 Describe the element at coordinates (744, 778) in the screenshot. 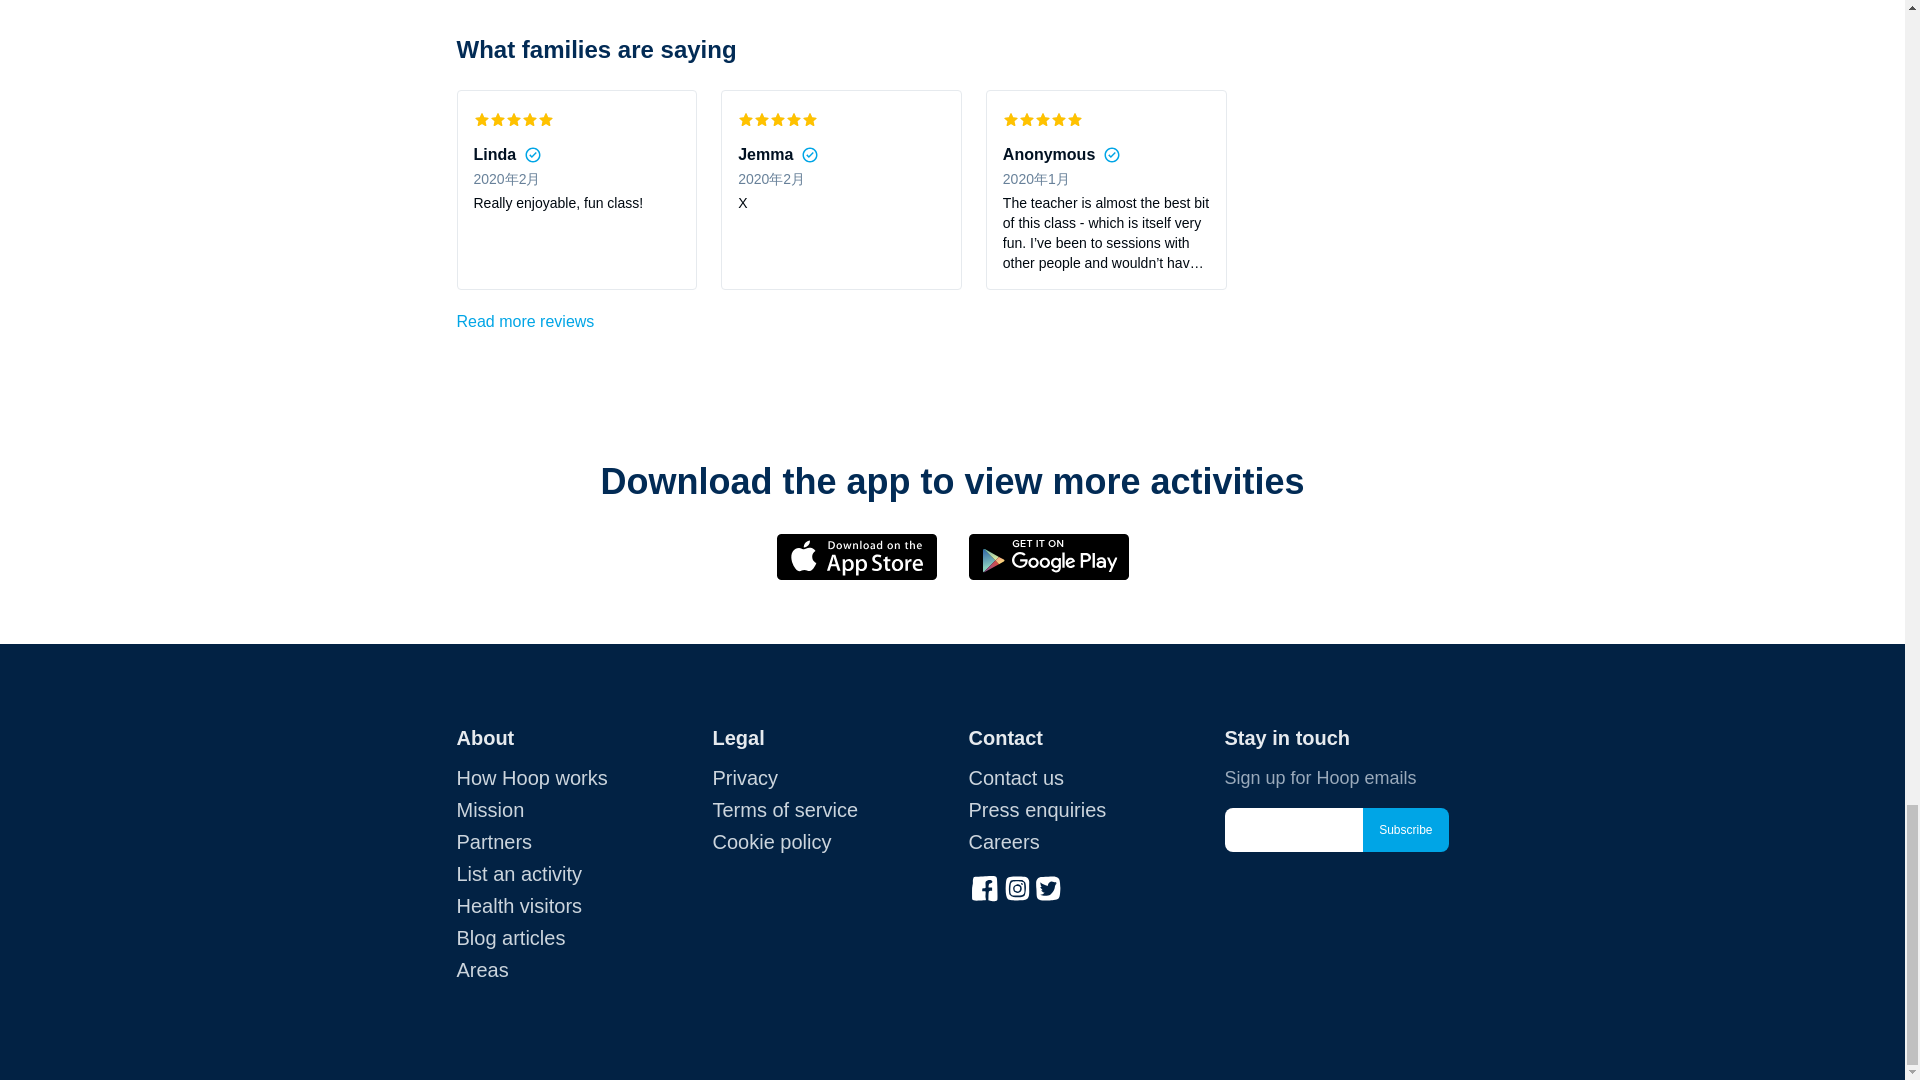

I see `Privacy` at that location.